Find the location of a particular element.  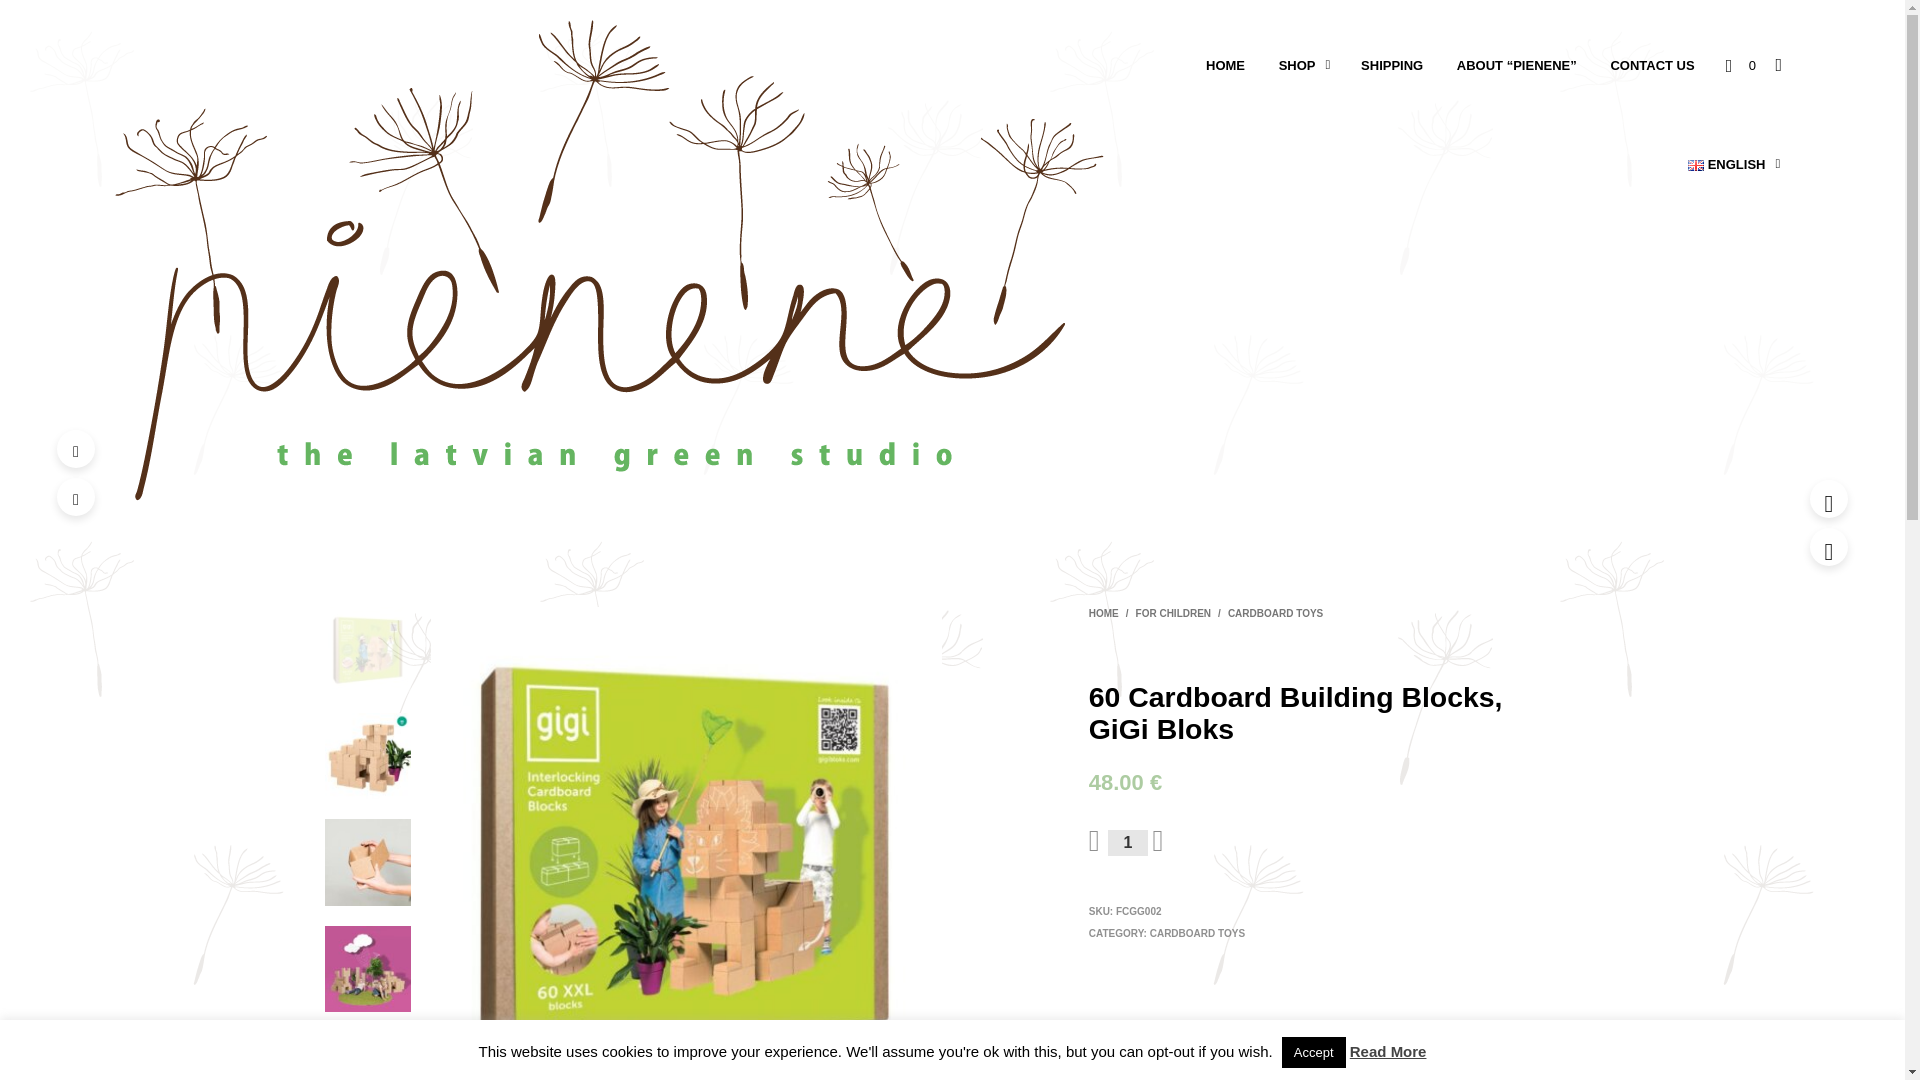

FOR CHILDREN is located at coordinates (1174, 613).